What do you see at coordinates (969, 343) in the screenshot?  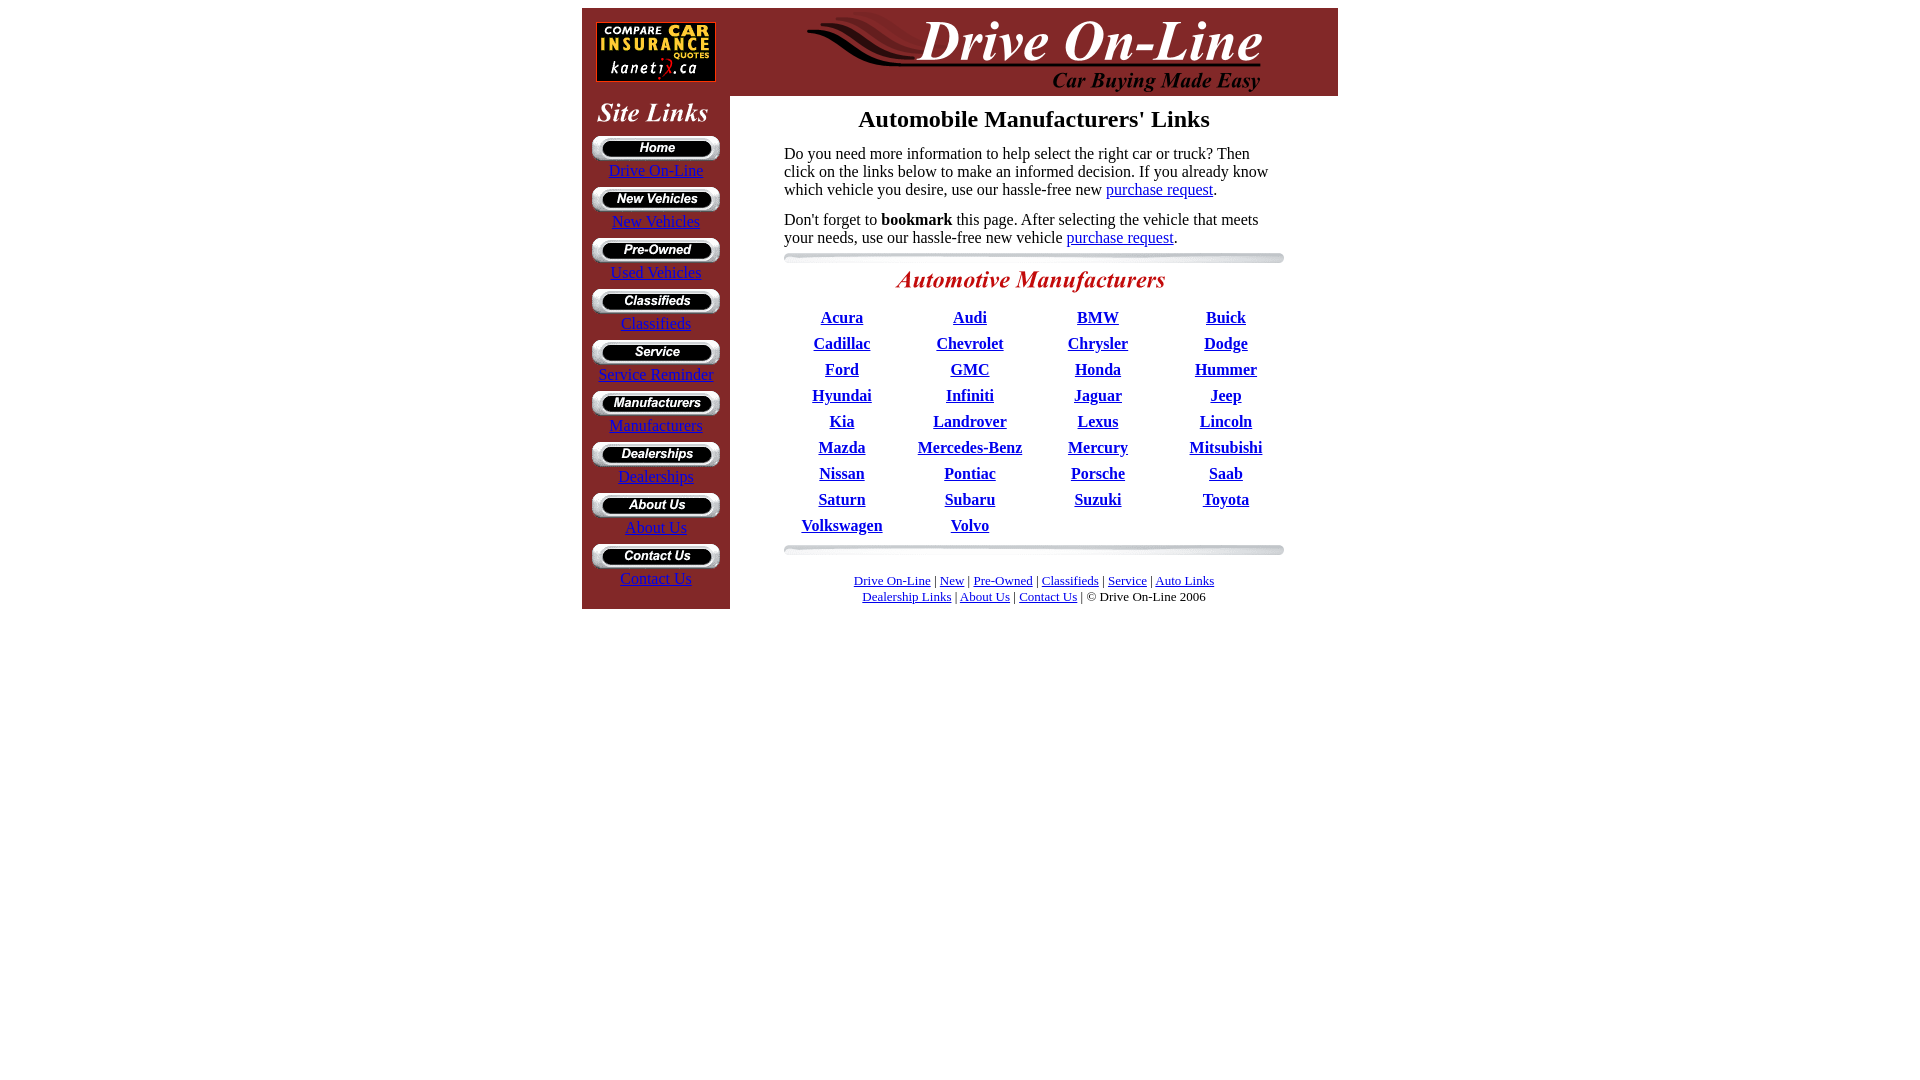 I see `Chevrolet` at bounding box center [969, 343].